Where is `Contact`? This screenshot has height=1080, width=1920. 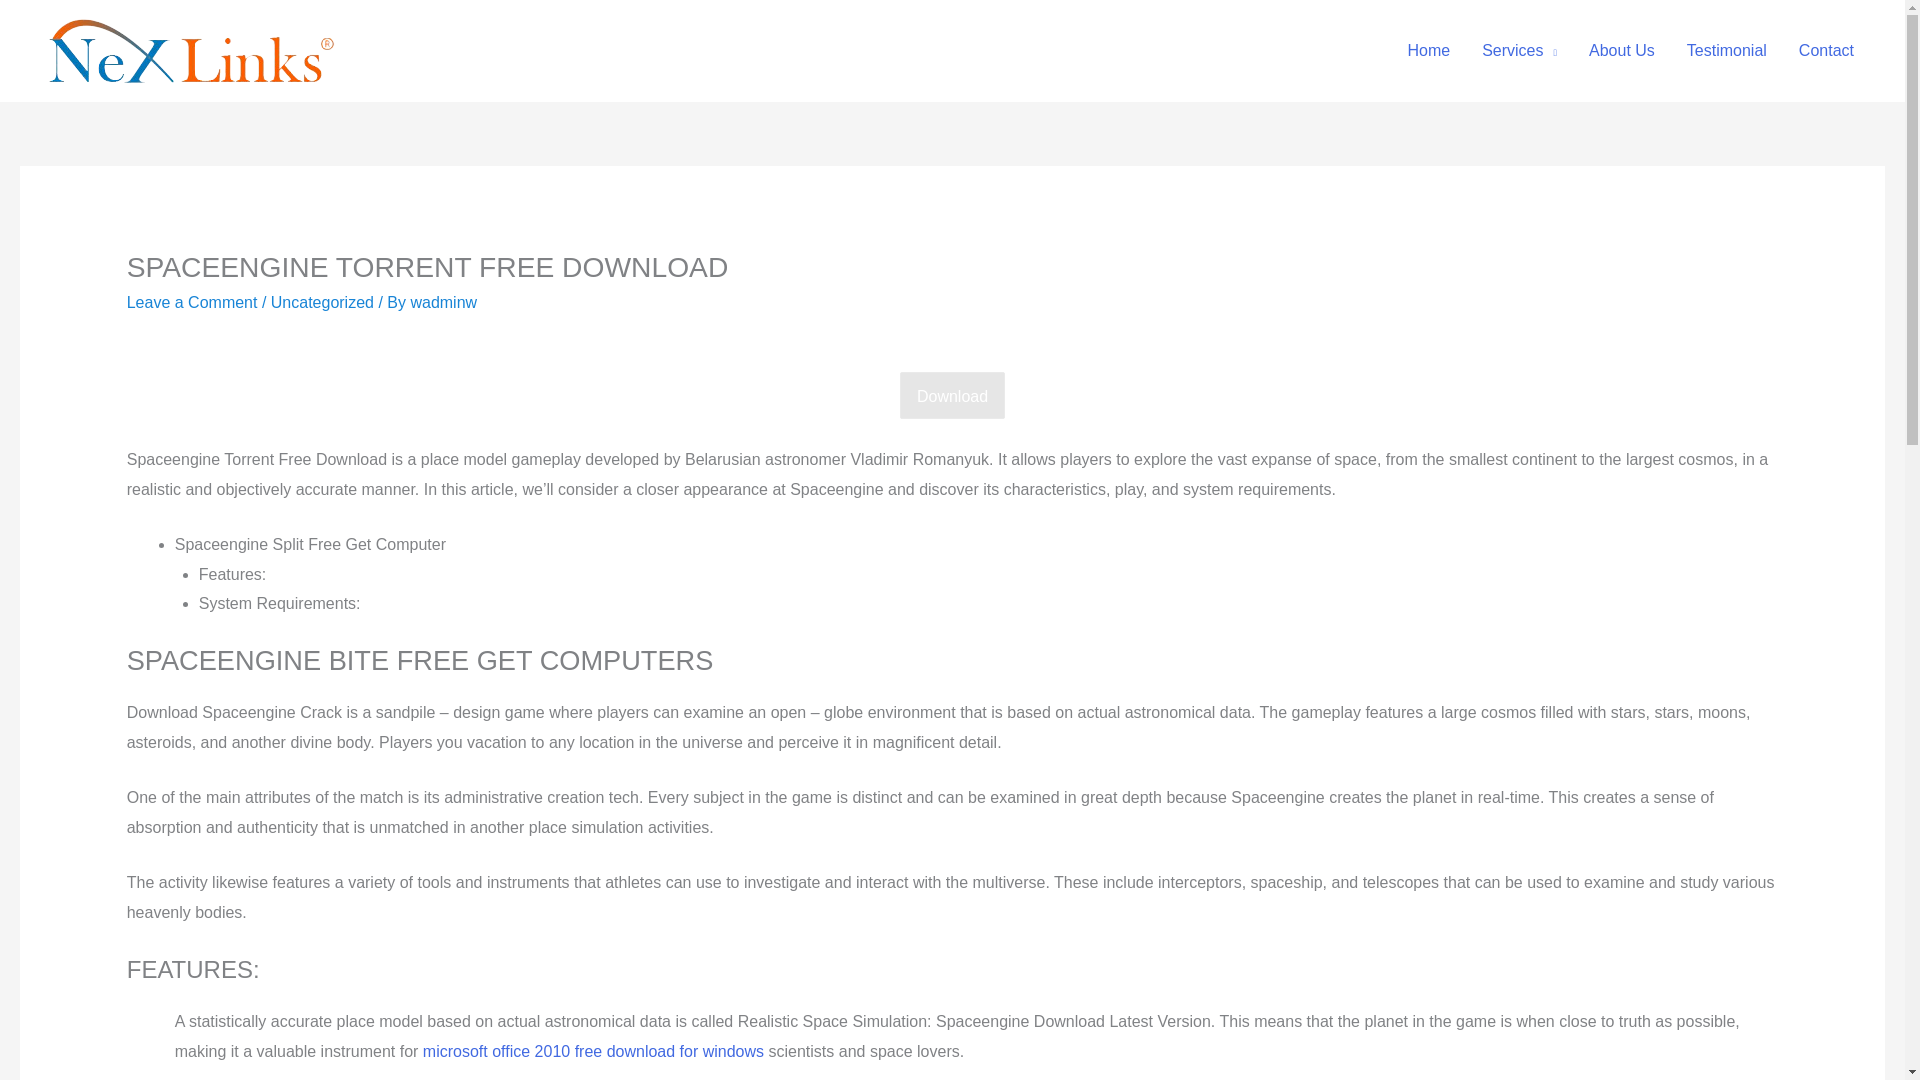
Contact is located at coordinates (1826, 51).